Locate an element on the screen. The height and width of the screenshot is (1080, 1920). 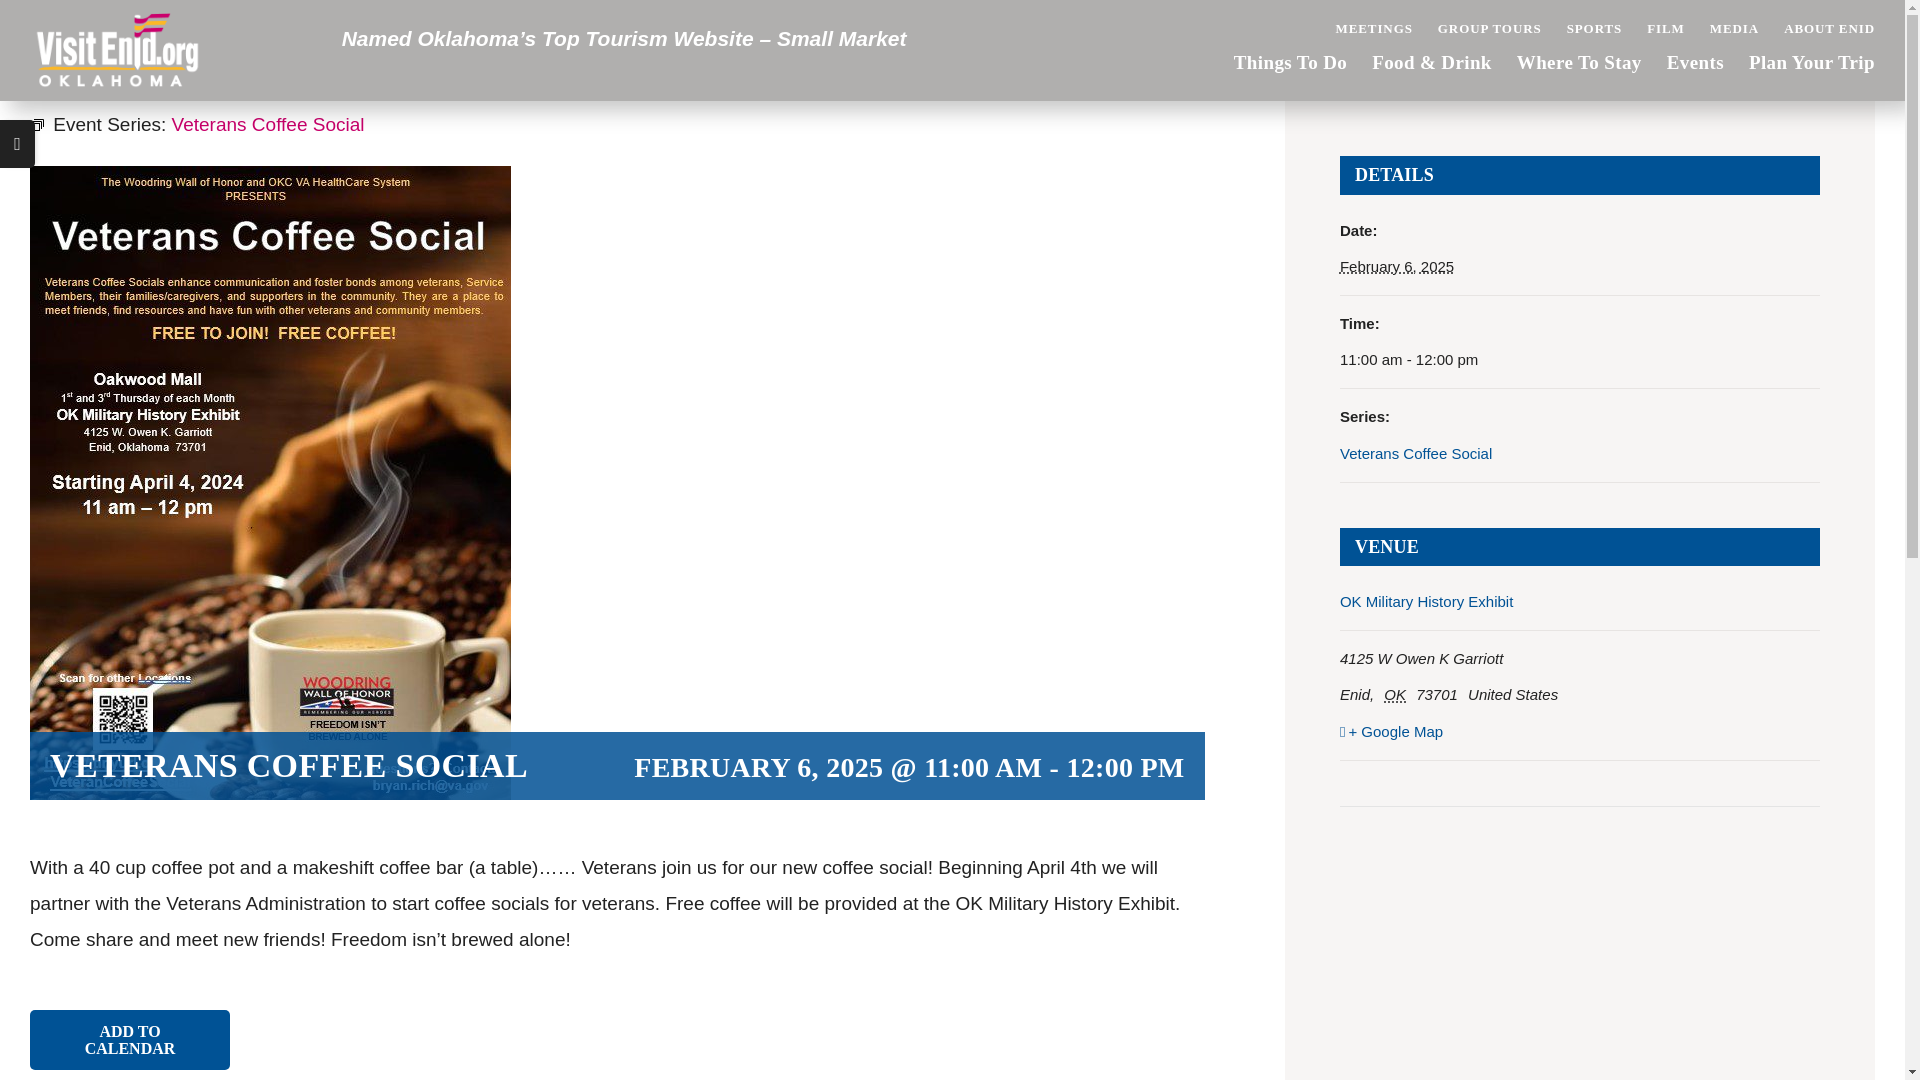
GROUP TOURS is located at coordinates (1490, 28).